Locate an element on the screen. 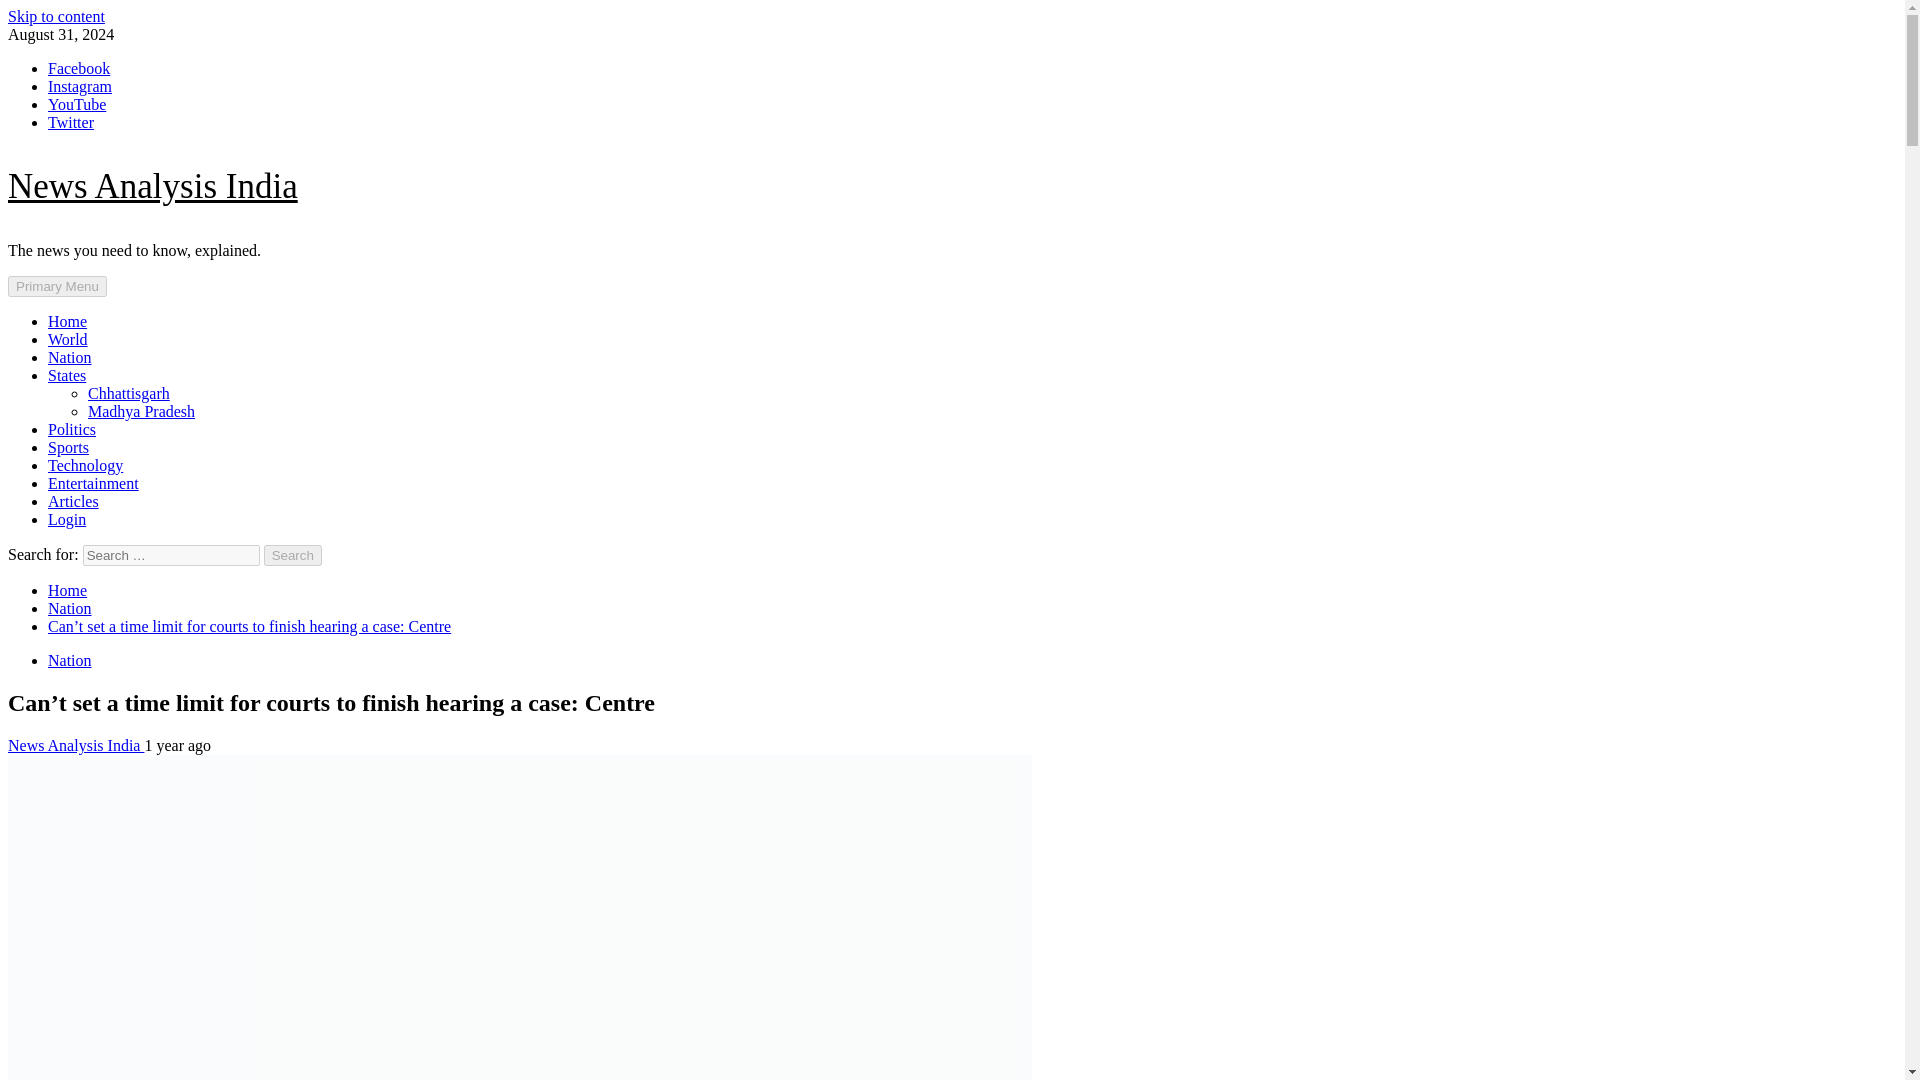 Image resolution: width=1920 pixels, height=1080 pixels. Chhattisgarh is located at coordinates (129, 392).